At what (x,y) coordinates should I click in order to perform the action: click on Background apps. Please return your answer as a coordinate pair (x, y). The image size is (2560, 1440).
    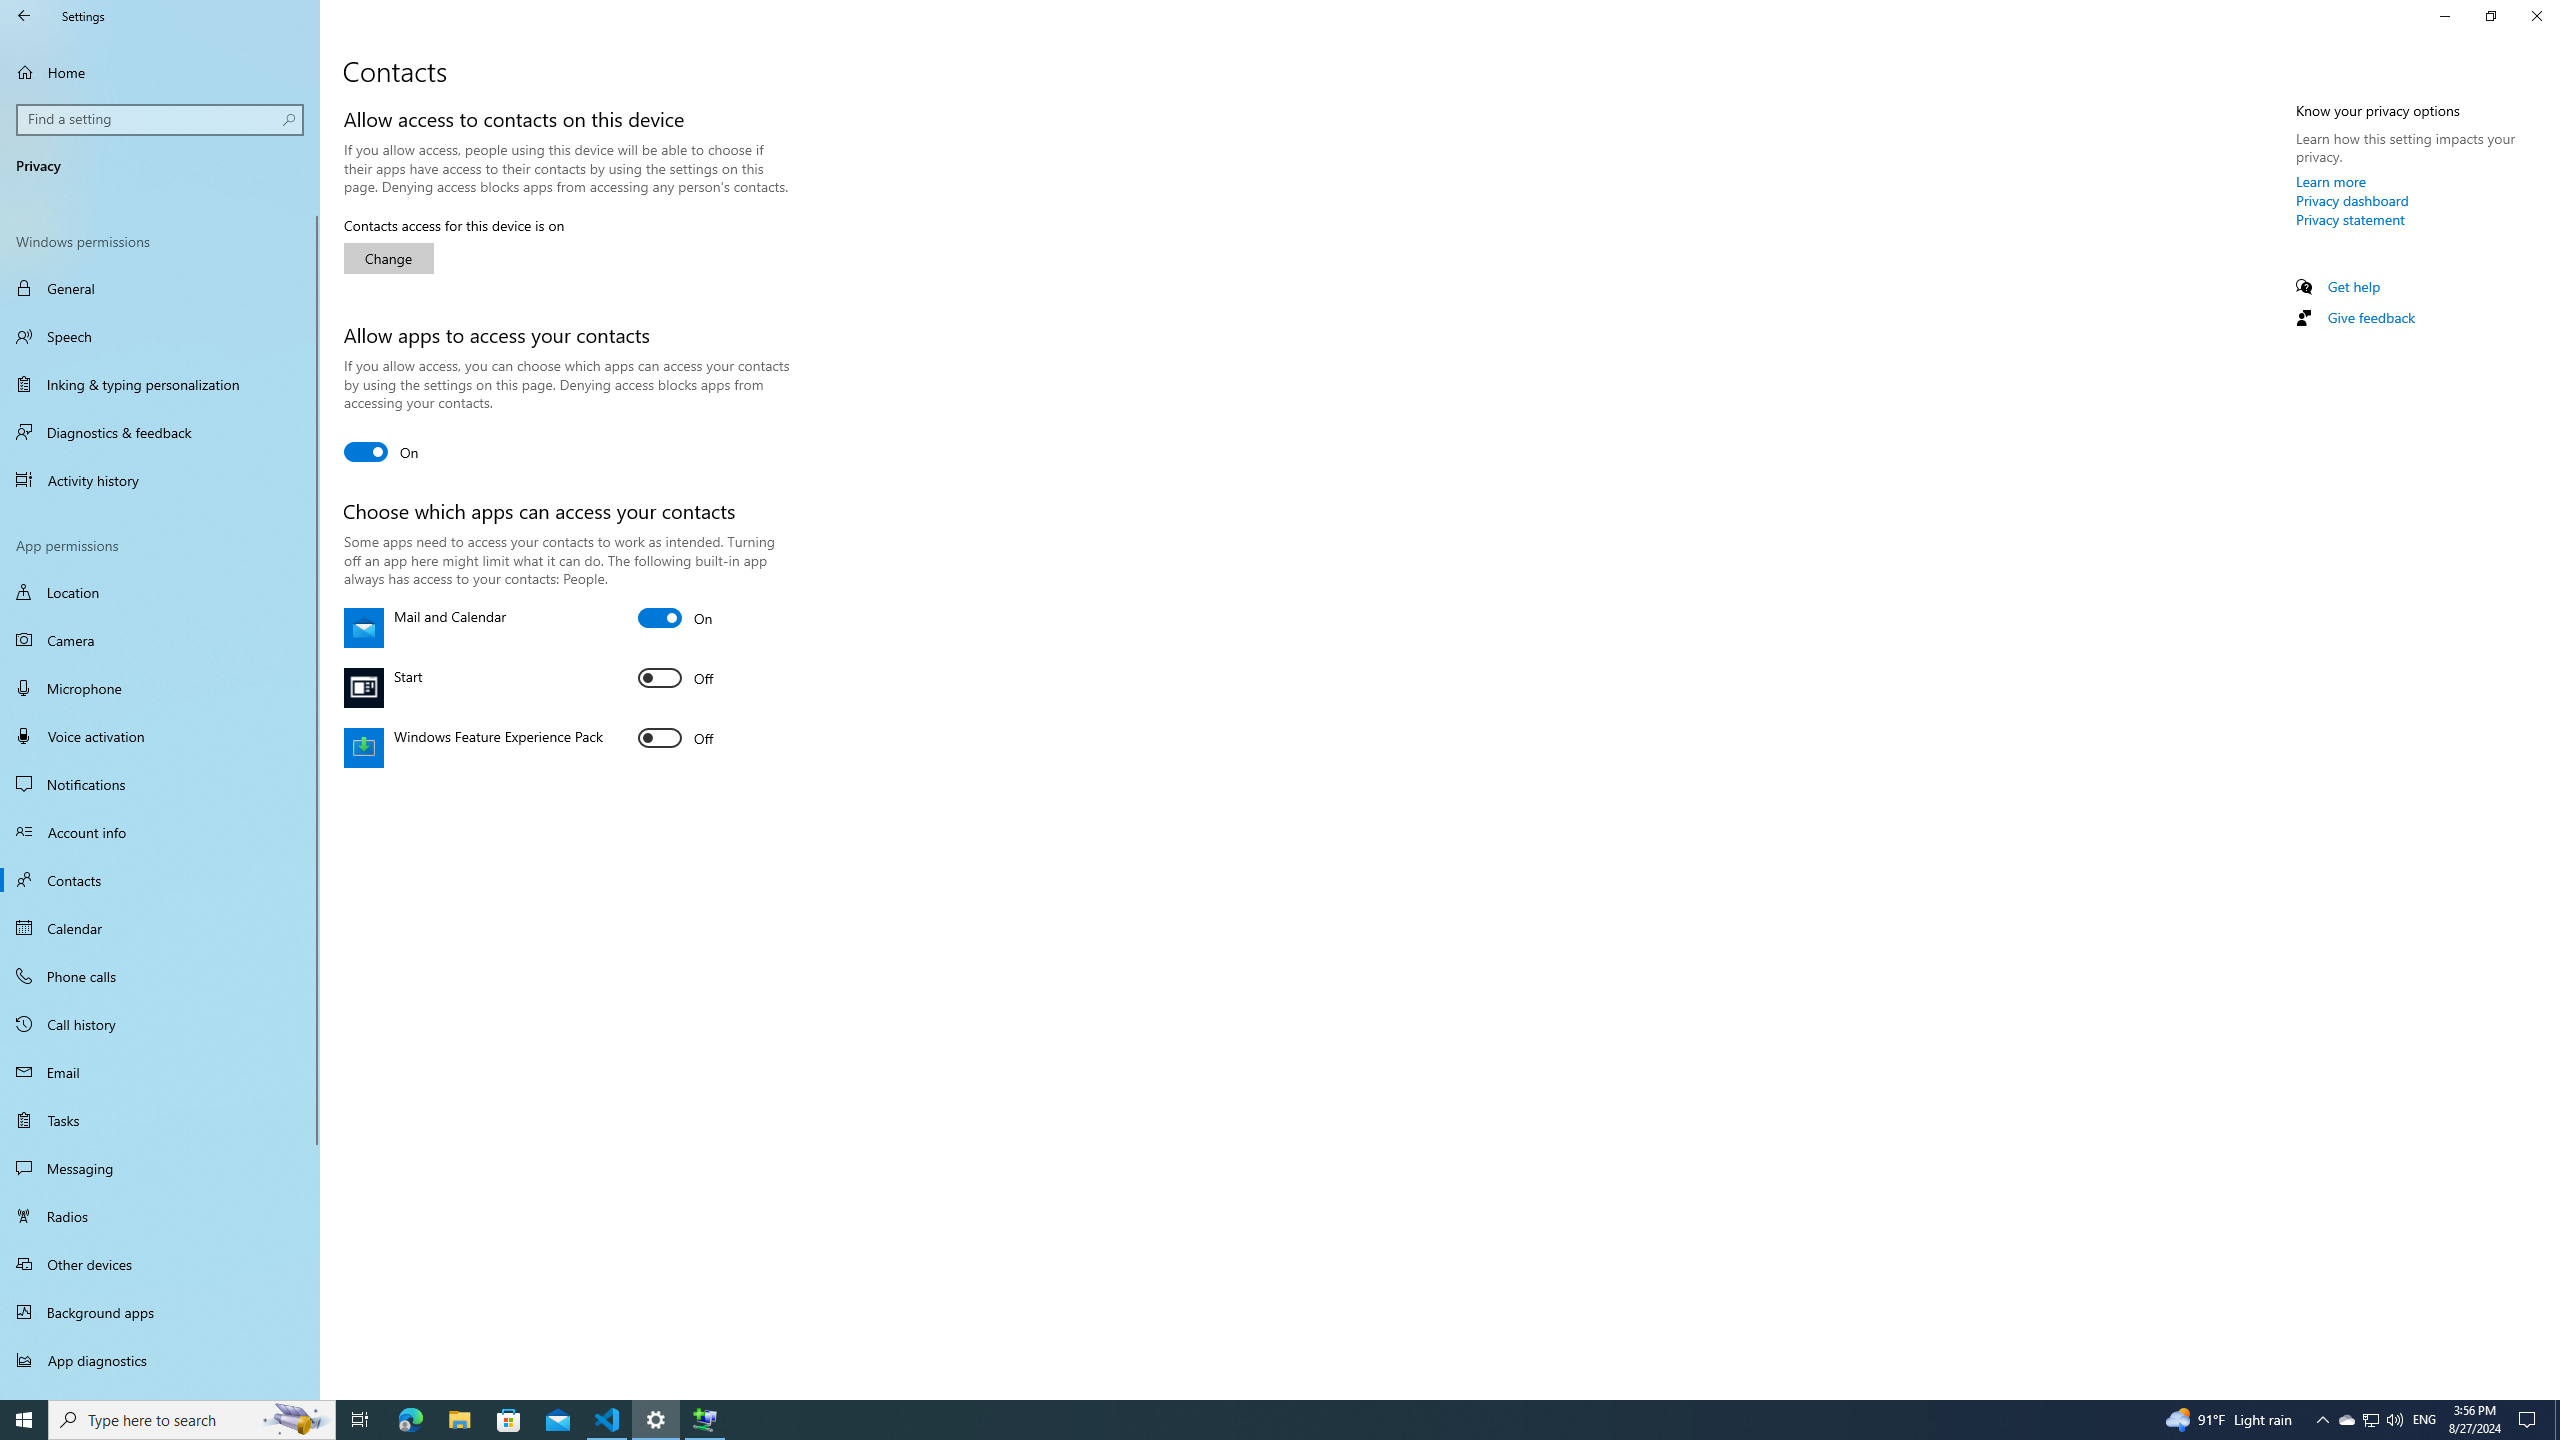
    Looking at the image, I should click on (160, 1312).